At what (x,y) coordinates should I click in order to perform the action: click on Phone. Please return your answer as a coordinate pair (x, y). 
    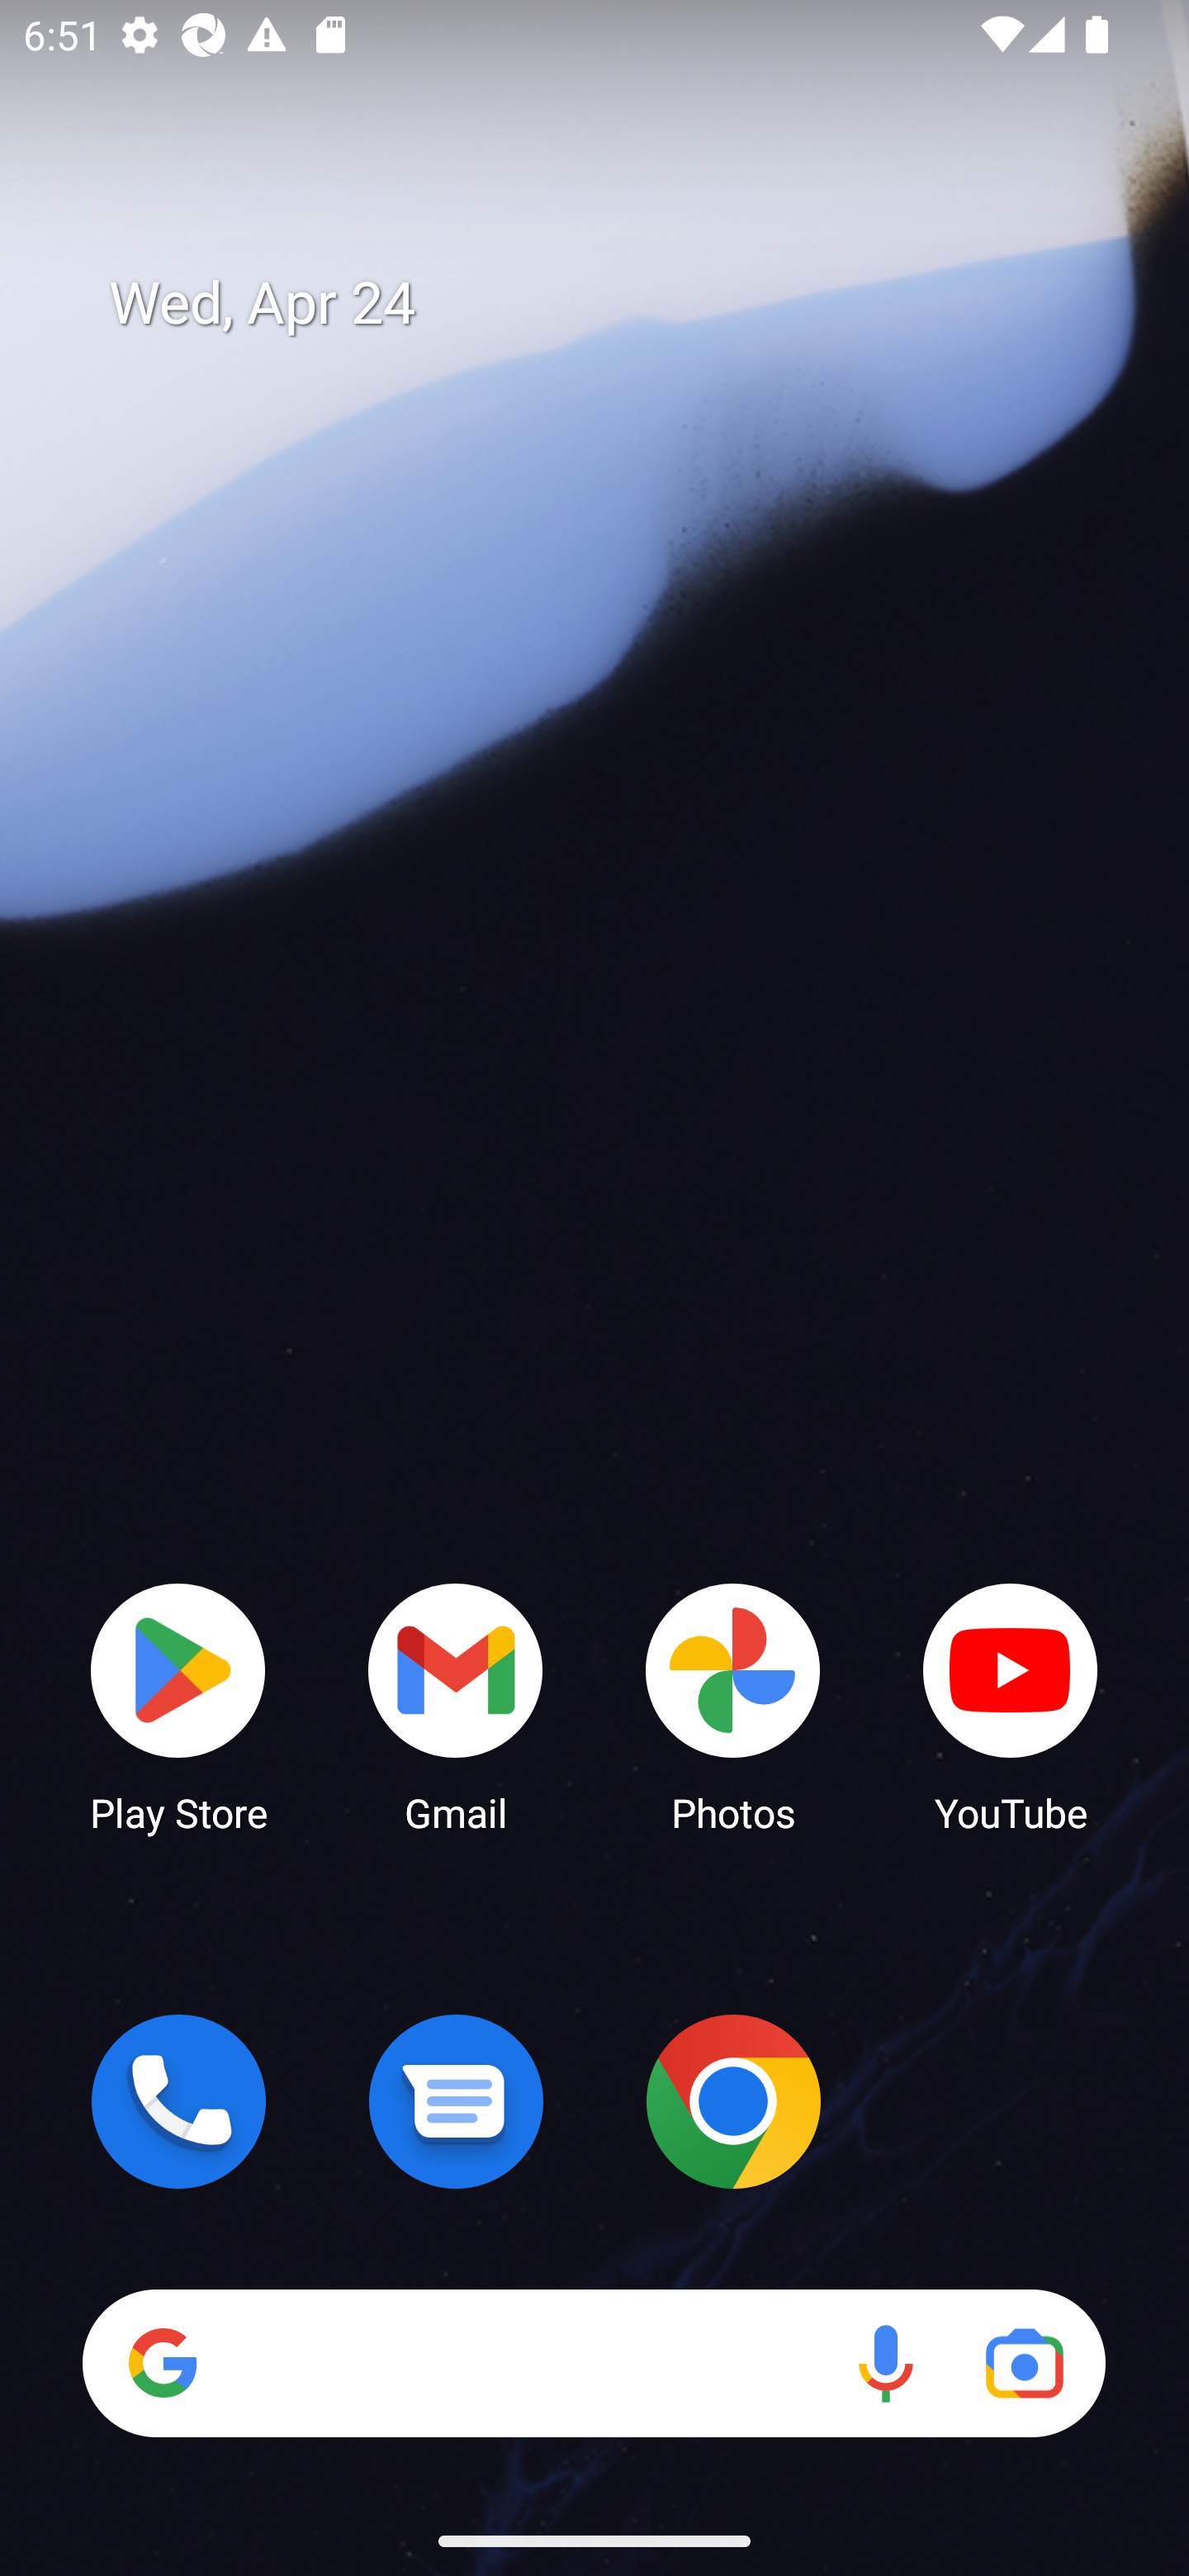
    Looking at the image, I should click on (178, 2101).